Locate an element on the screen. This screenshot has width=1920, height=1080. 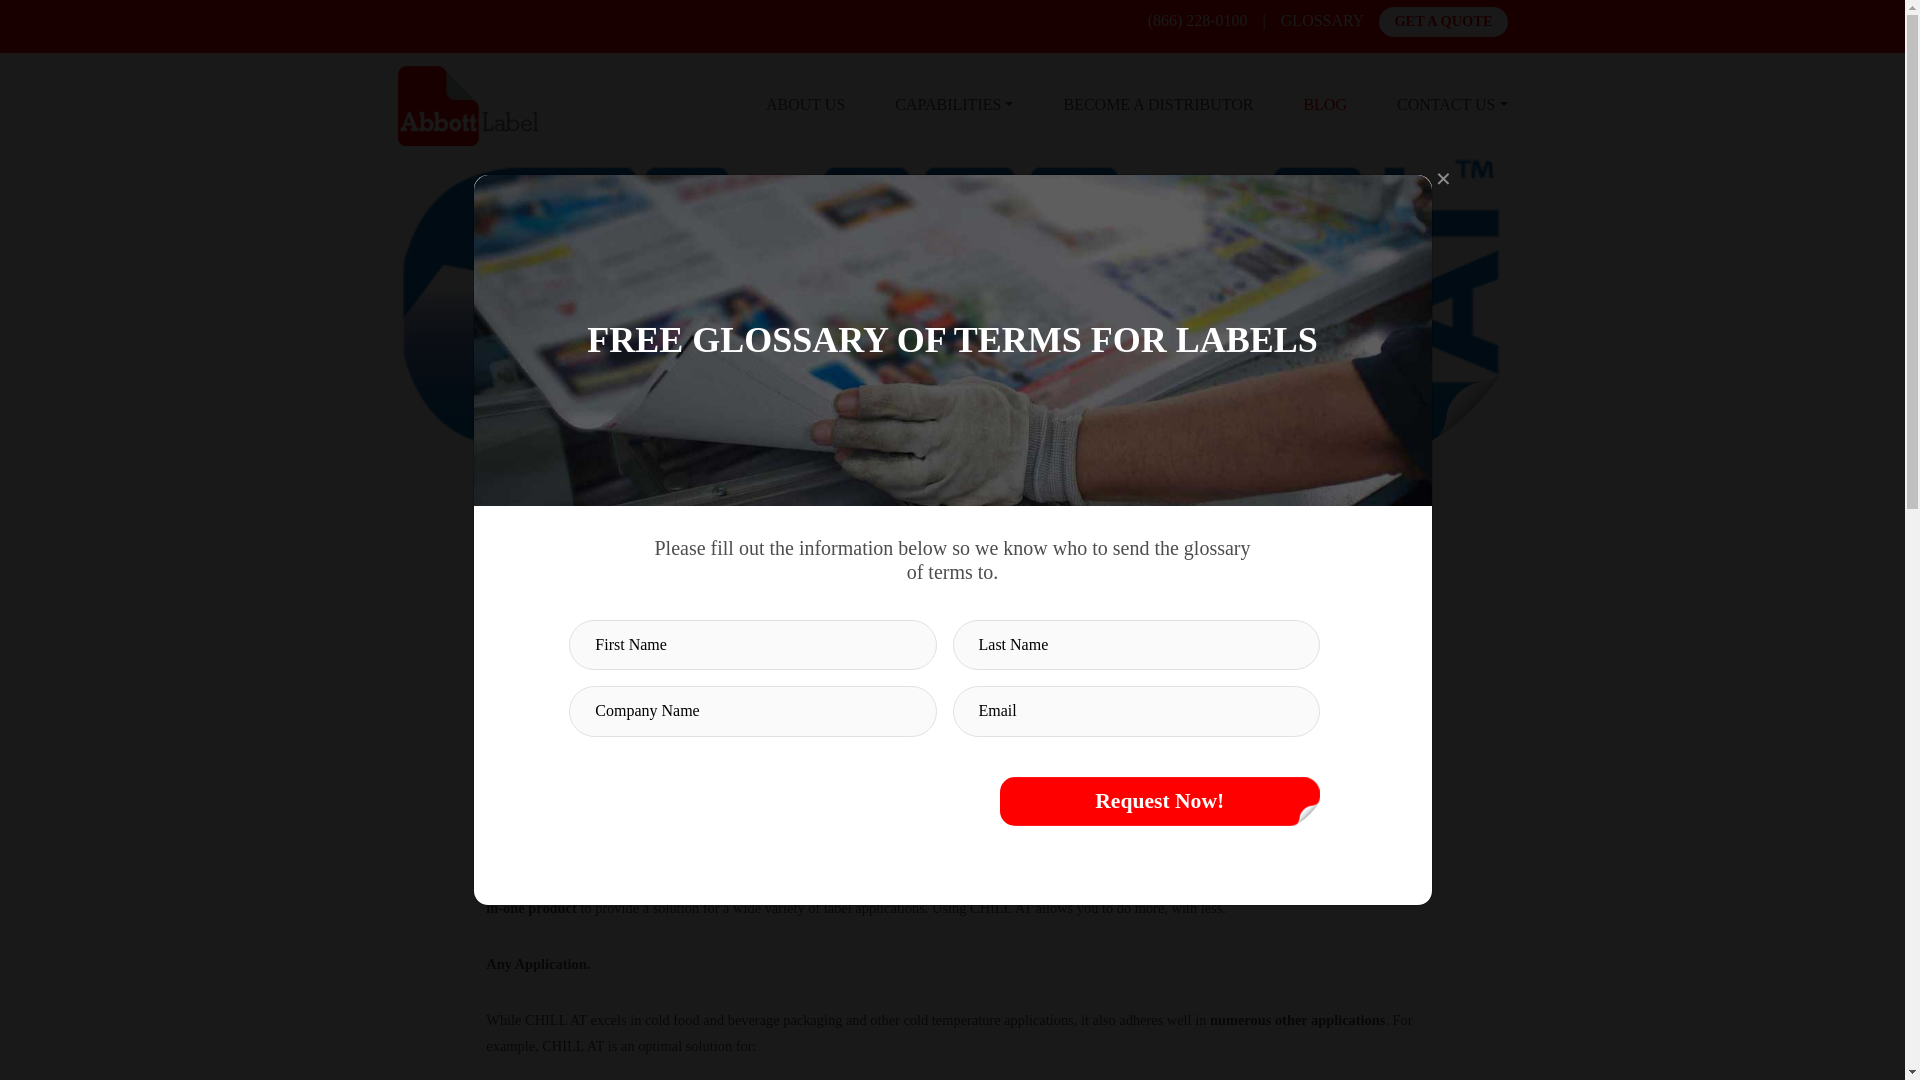
GET A QUOTE is located at coordinates (1442, 21).